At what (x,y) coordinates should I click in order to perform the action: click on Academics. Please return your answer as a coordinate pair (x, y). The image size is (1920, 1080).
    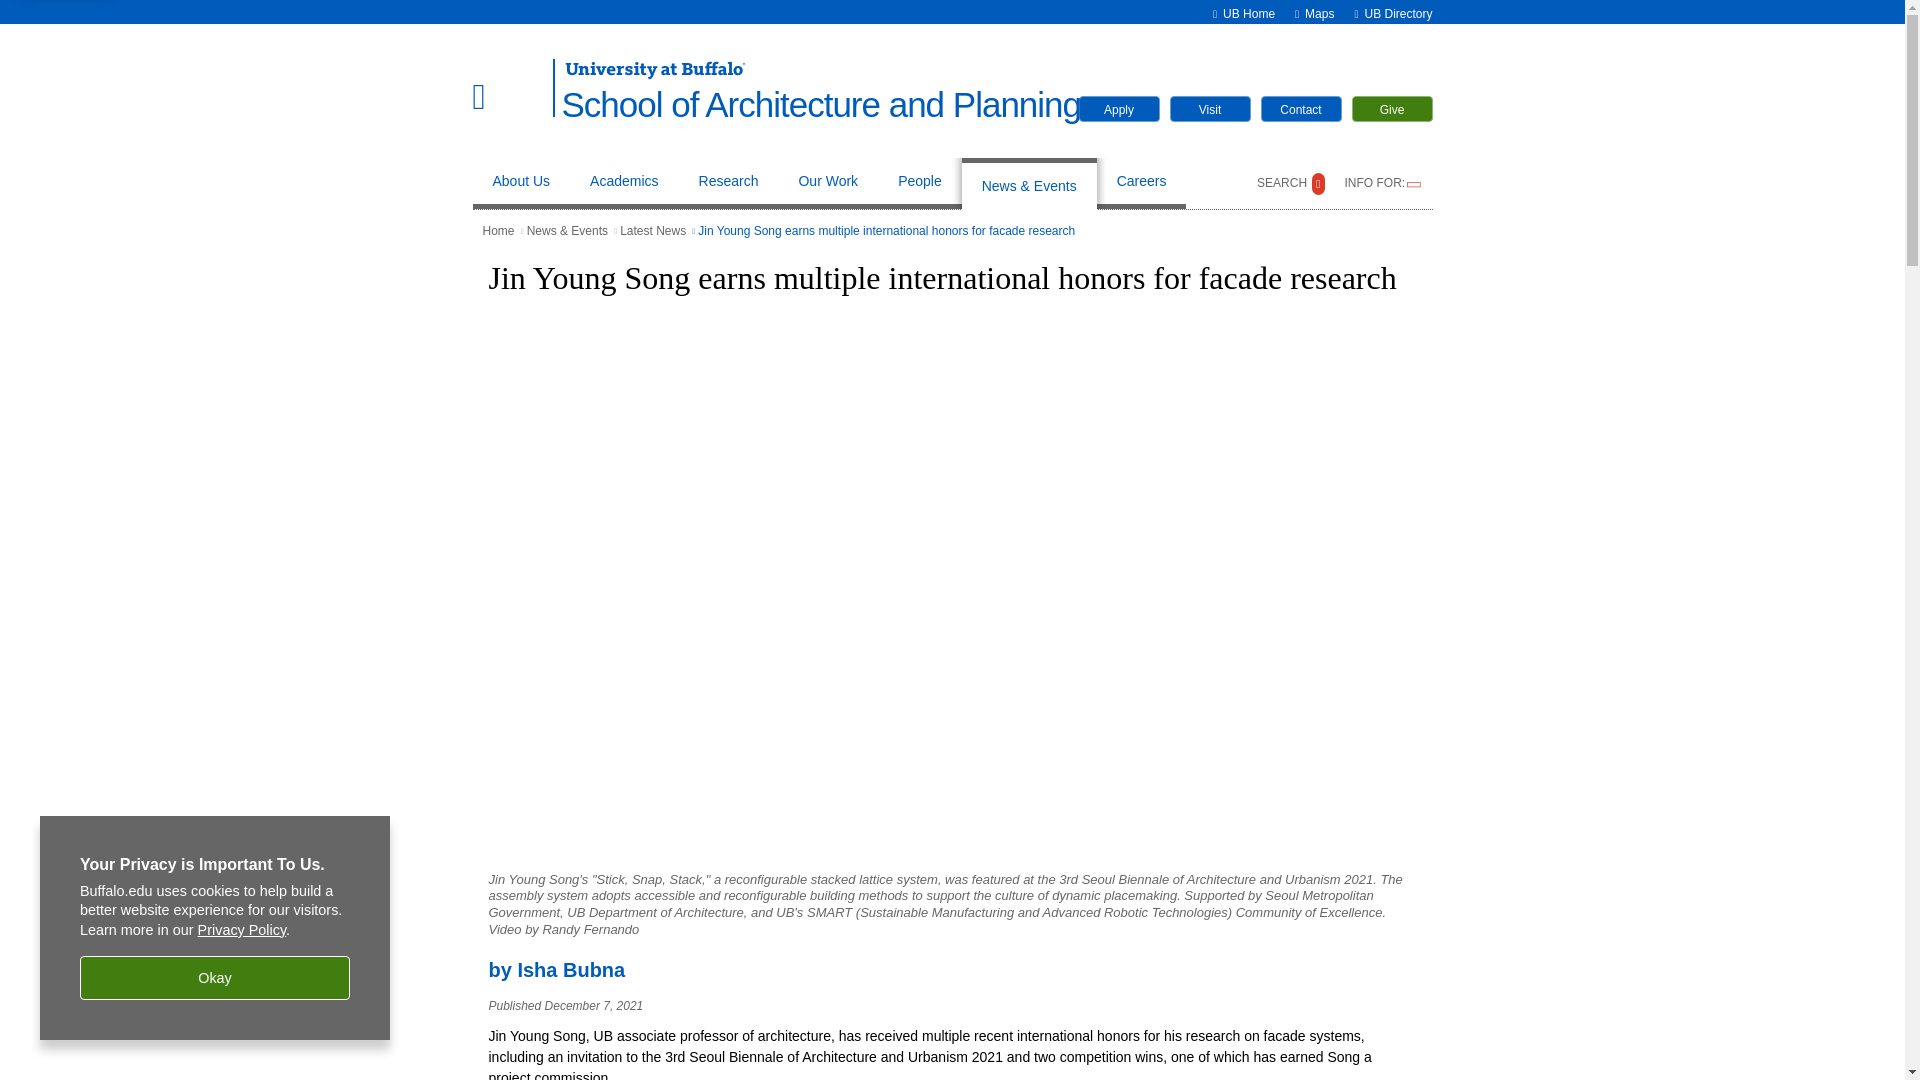
    Looking at the image, I should click on (624, 183).